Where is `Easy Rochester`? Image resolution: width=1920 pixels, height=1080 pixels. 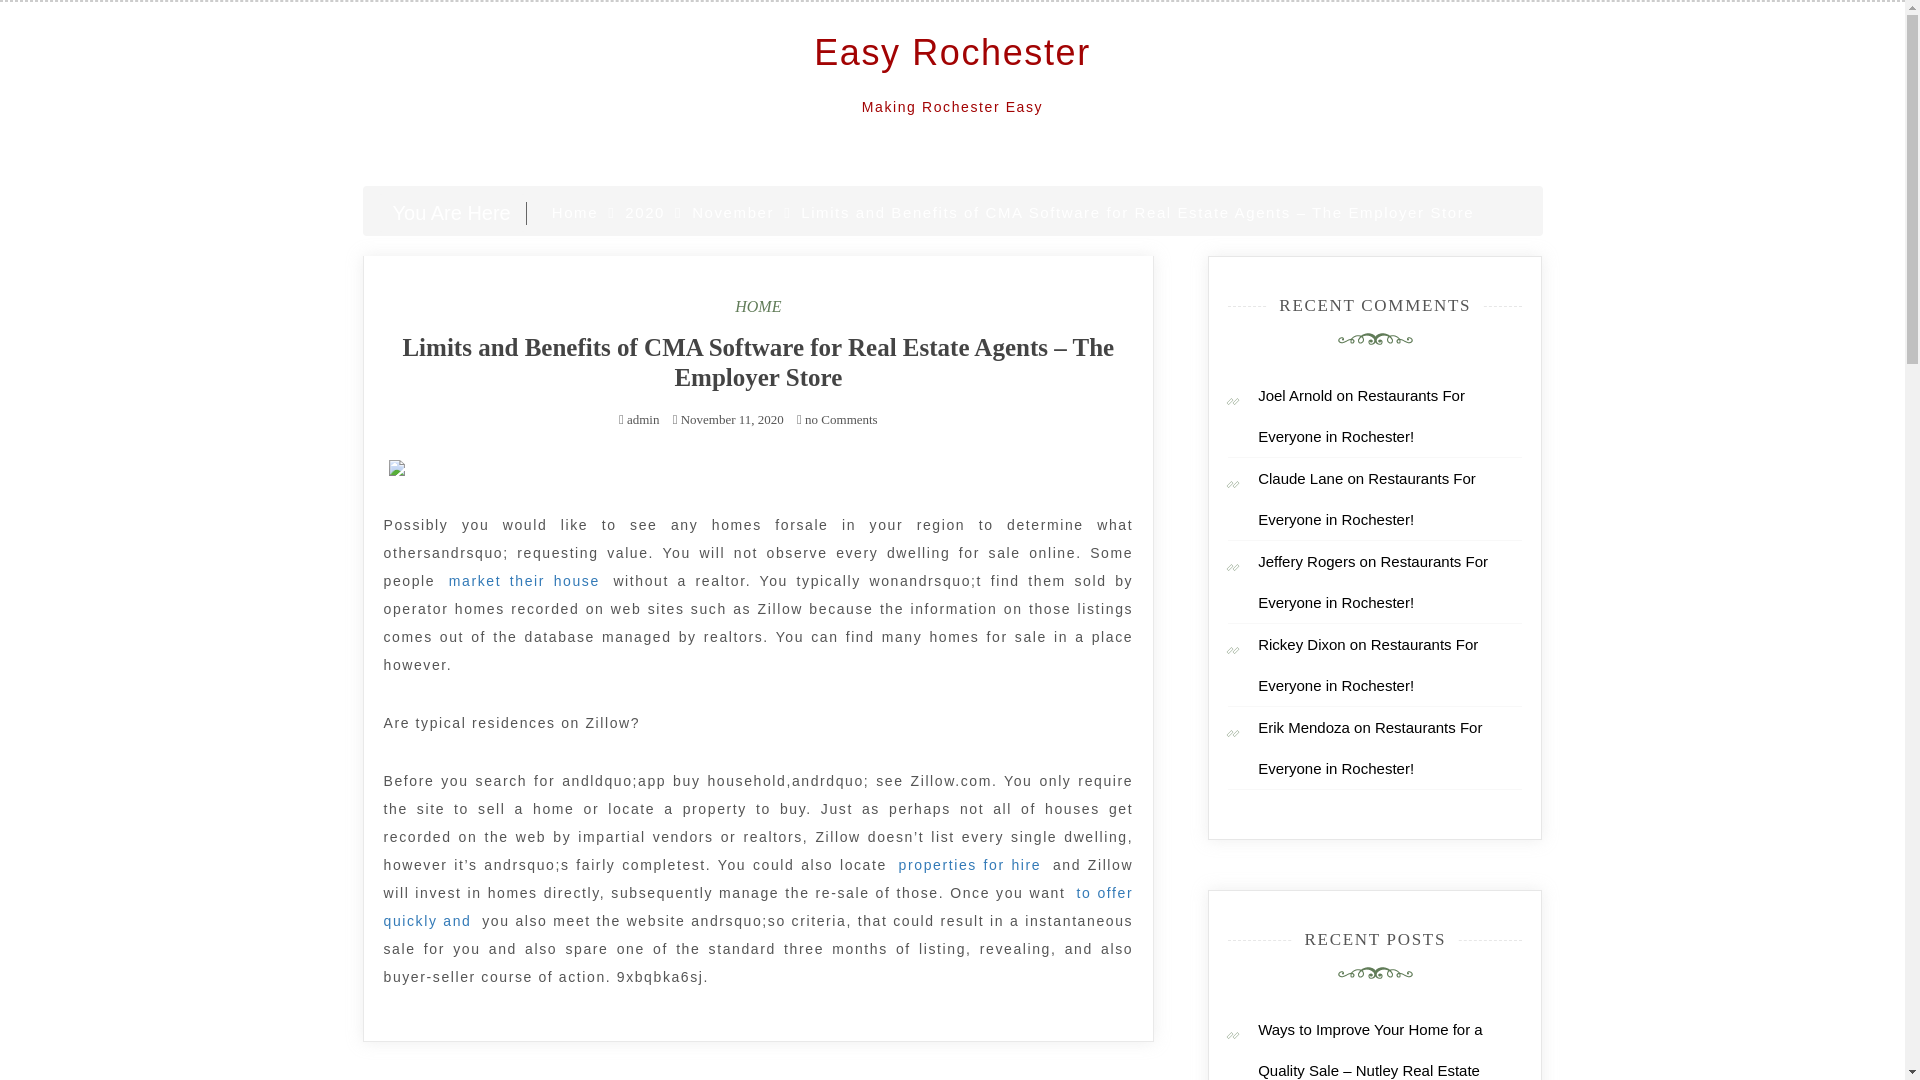 Easy Rochester is located at coordinates (952, 52).